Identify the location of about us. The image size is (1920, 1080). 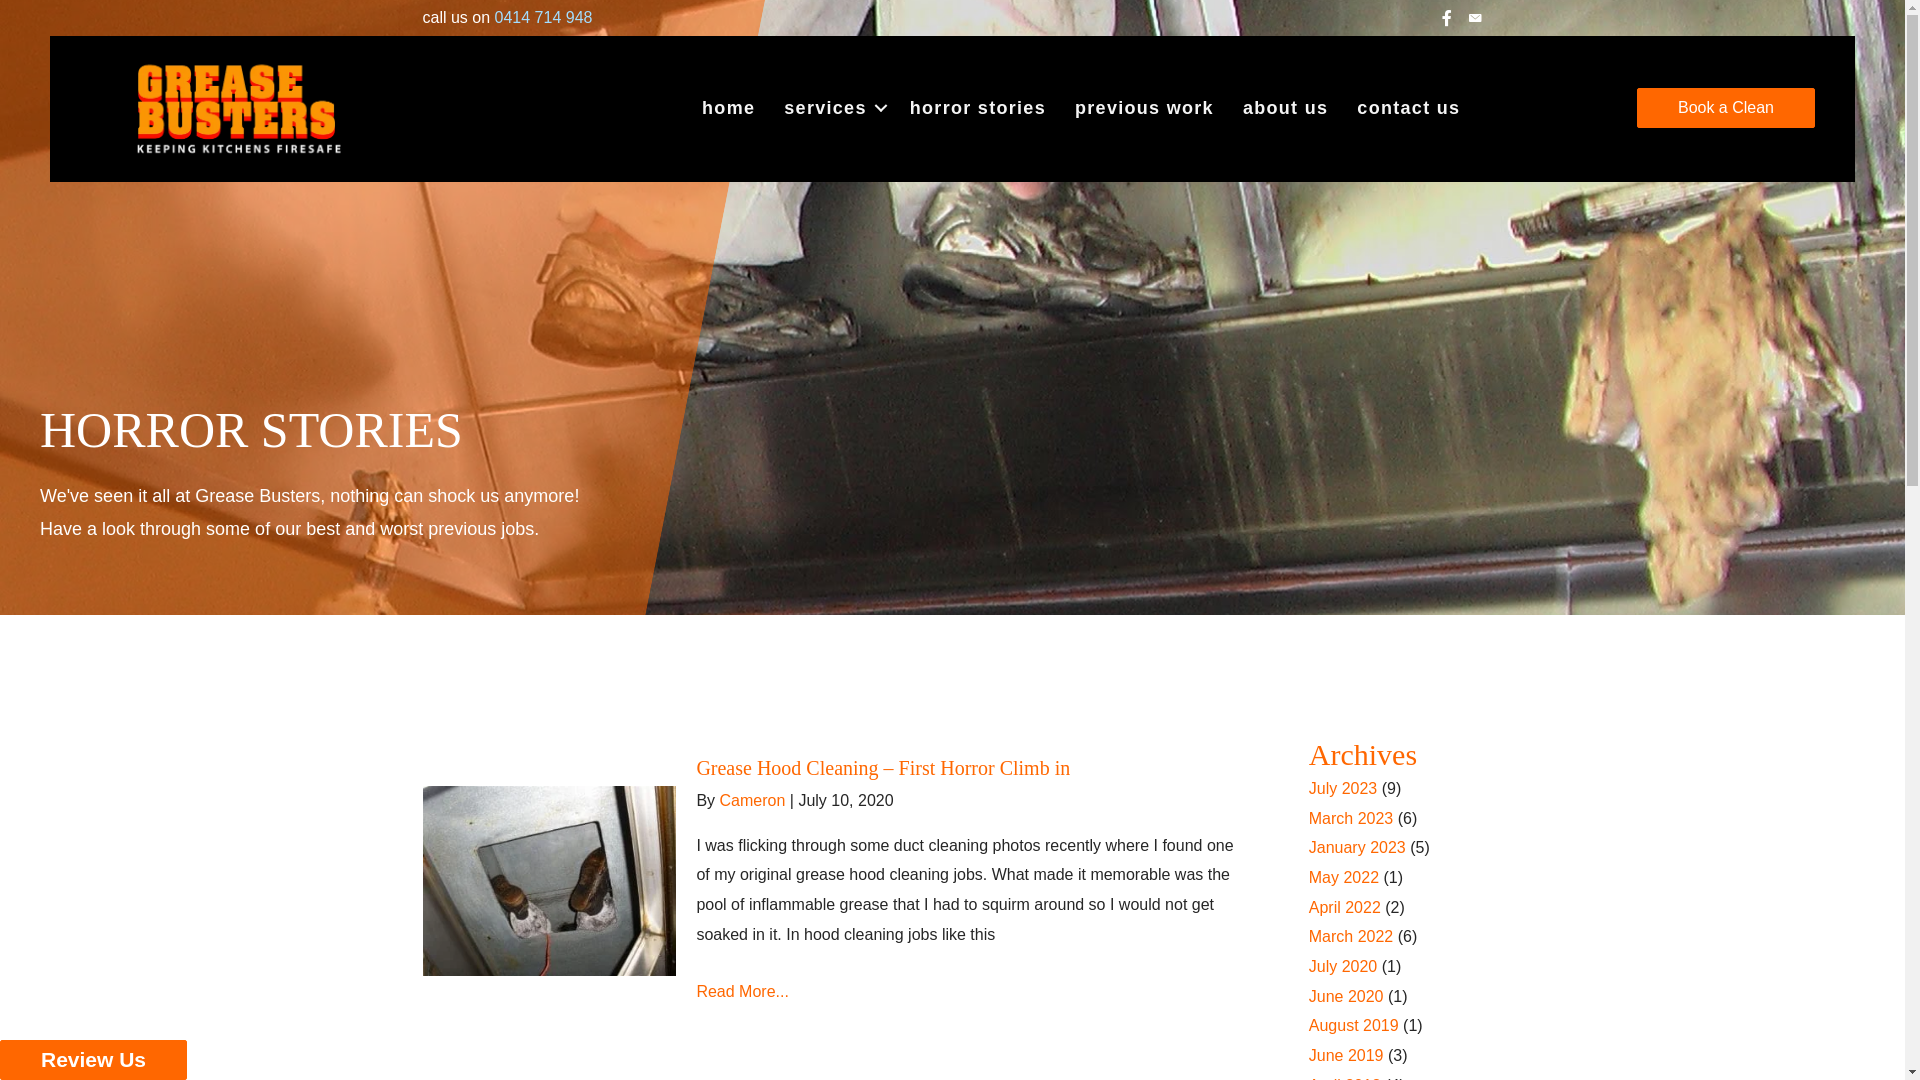
(1286, 108).